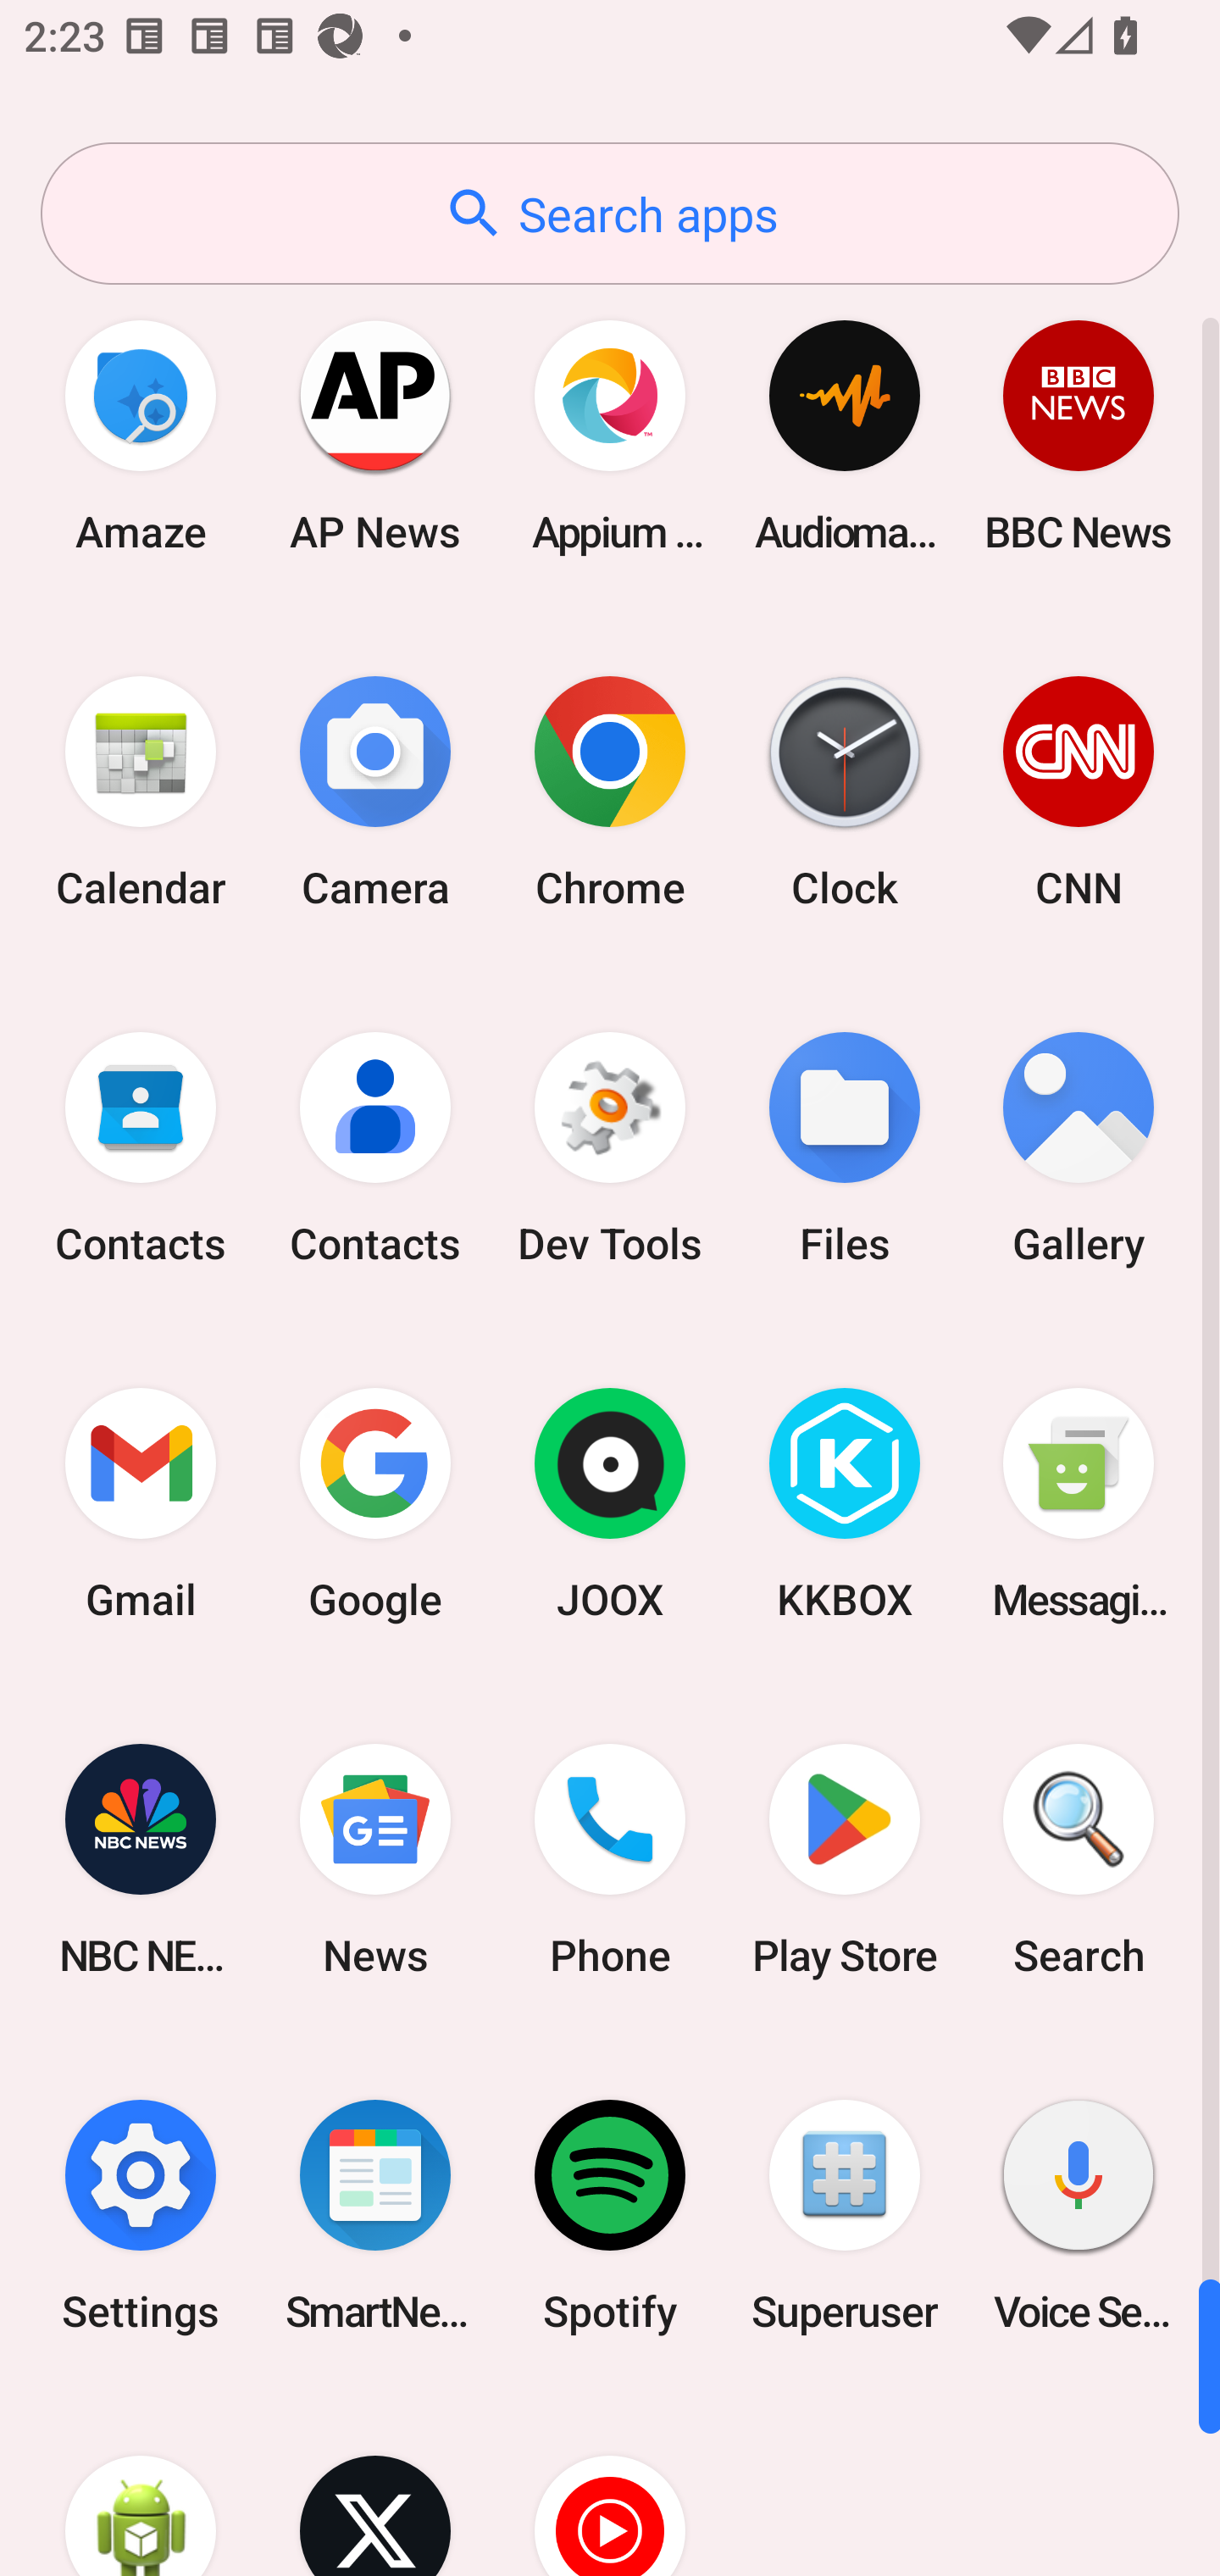 The image size is (1220, 2576). What do you see at coordinates (141, 1504) in the screenshot?
I see `Gmail` at bounding box center [141, 1504].